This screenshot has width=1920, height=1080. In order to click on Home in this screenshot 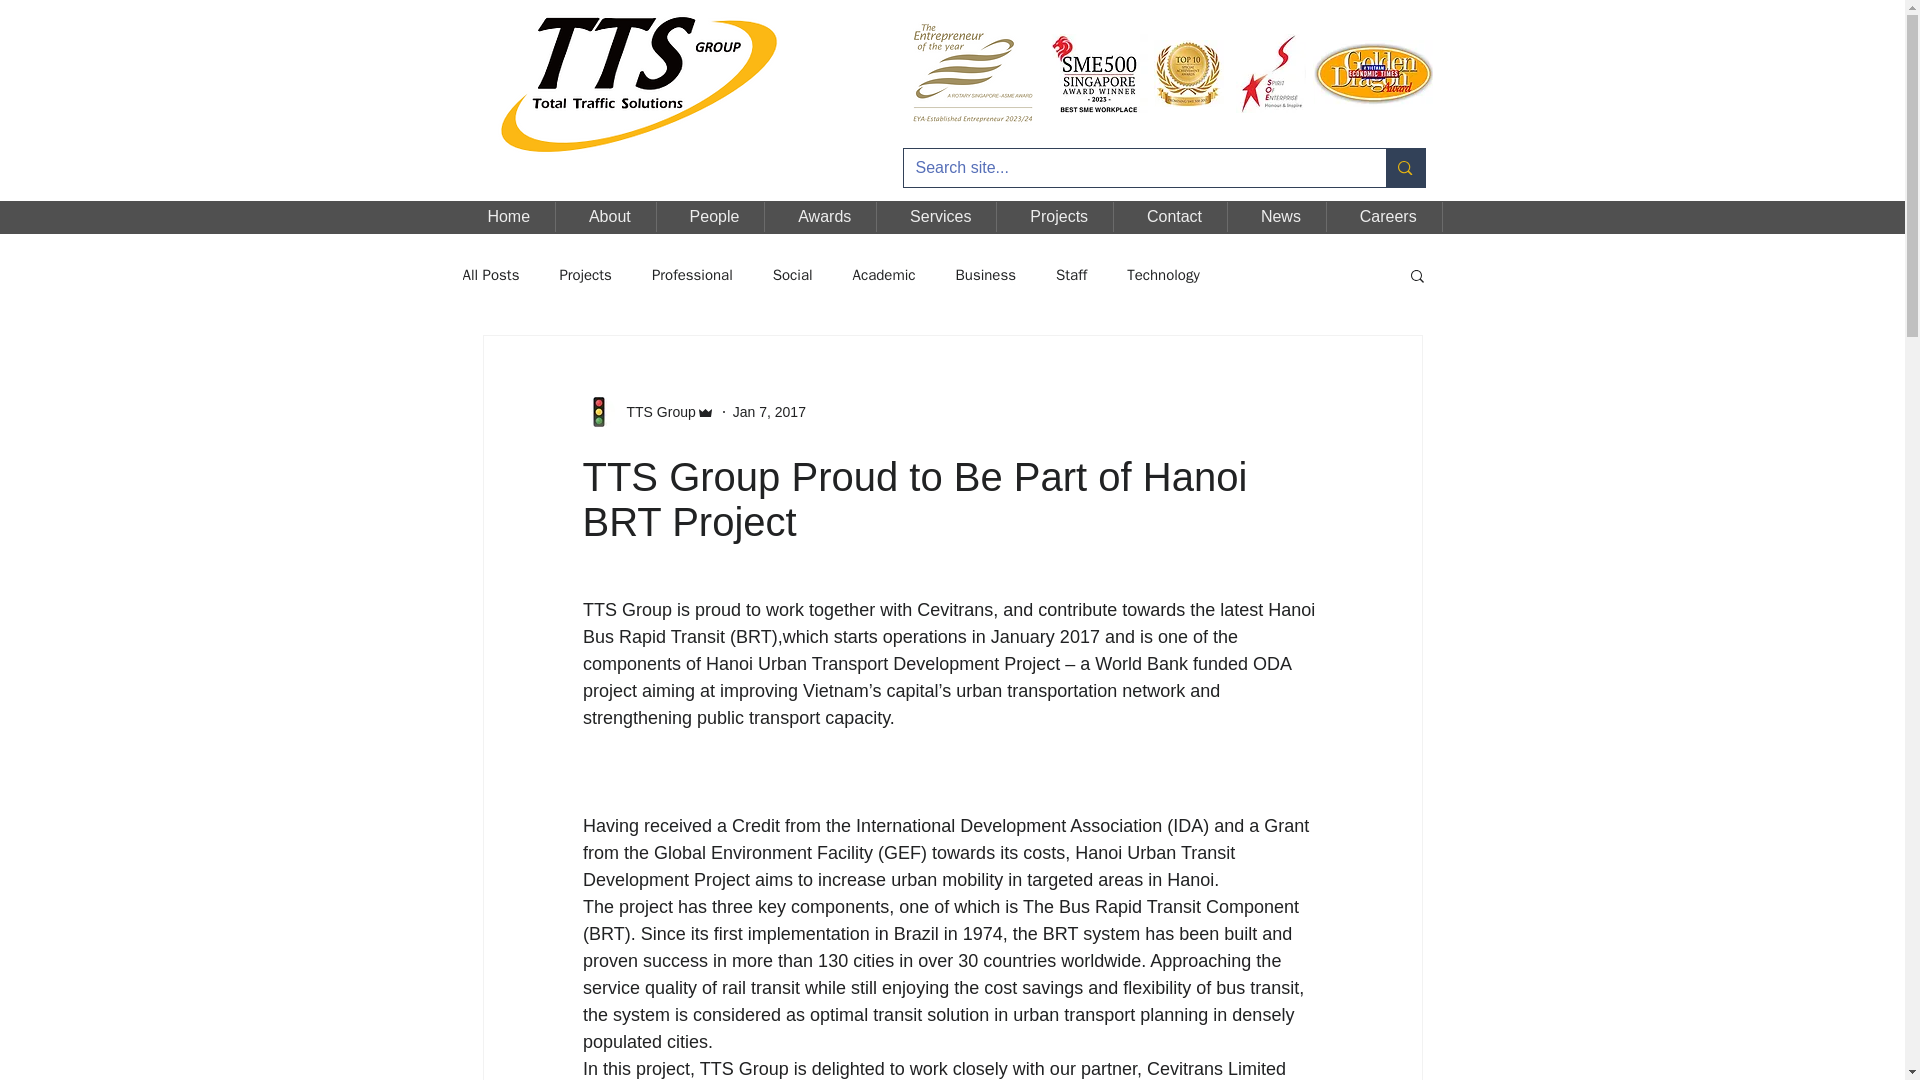, I will do `click(509, 216)`.